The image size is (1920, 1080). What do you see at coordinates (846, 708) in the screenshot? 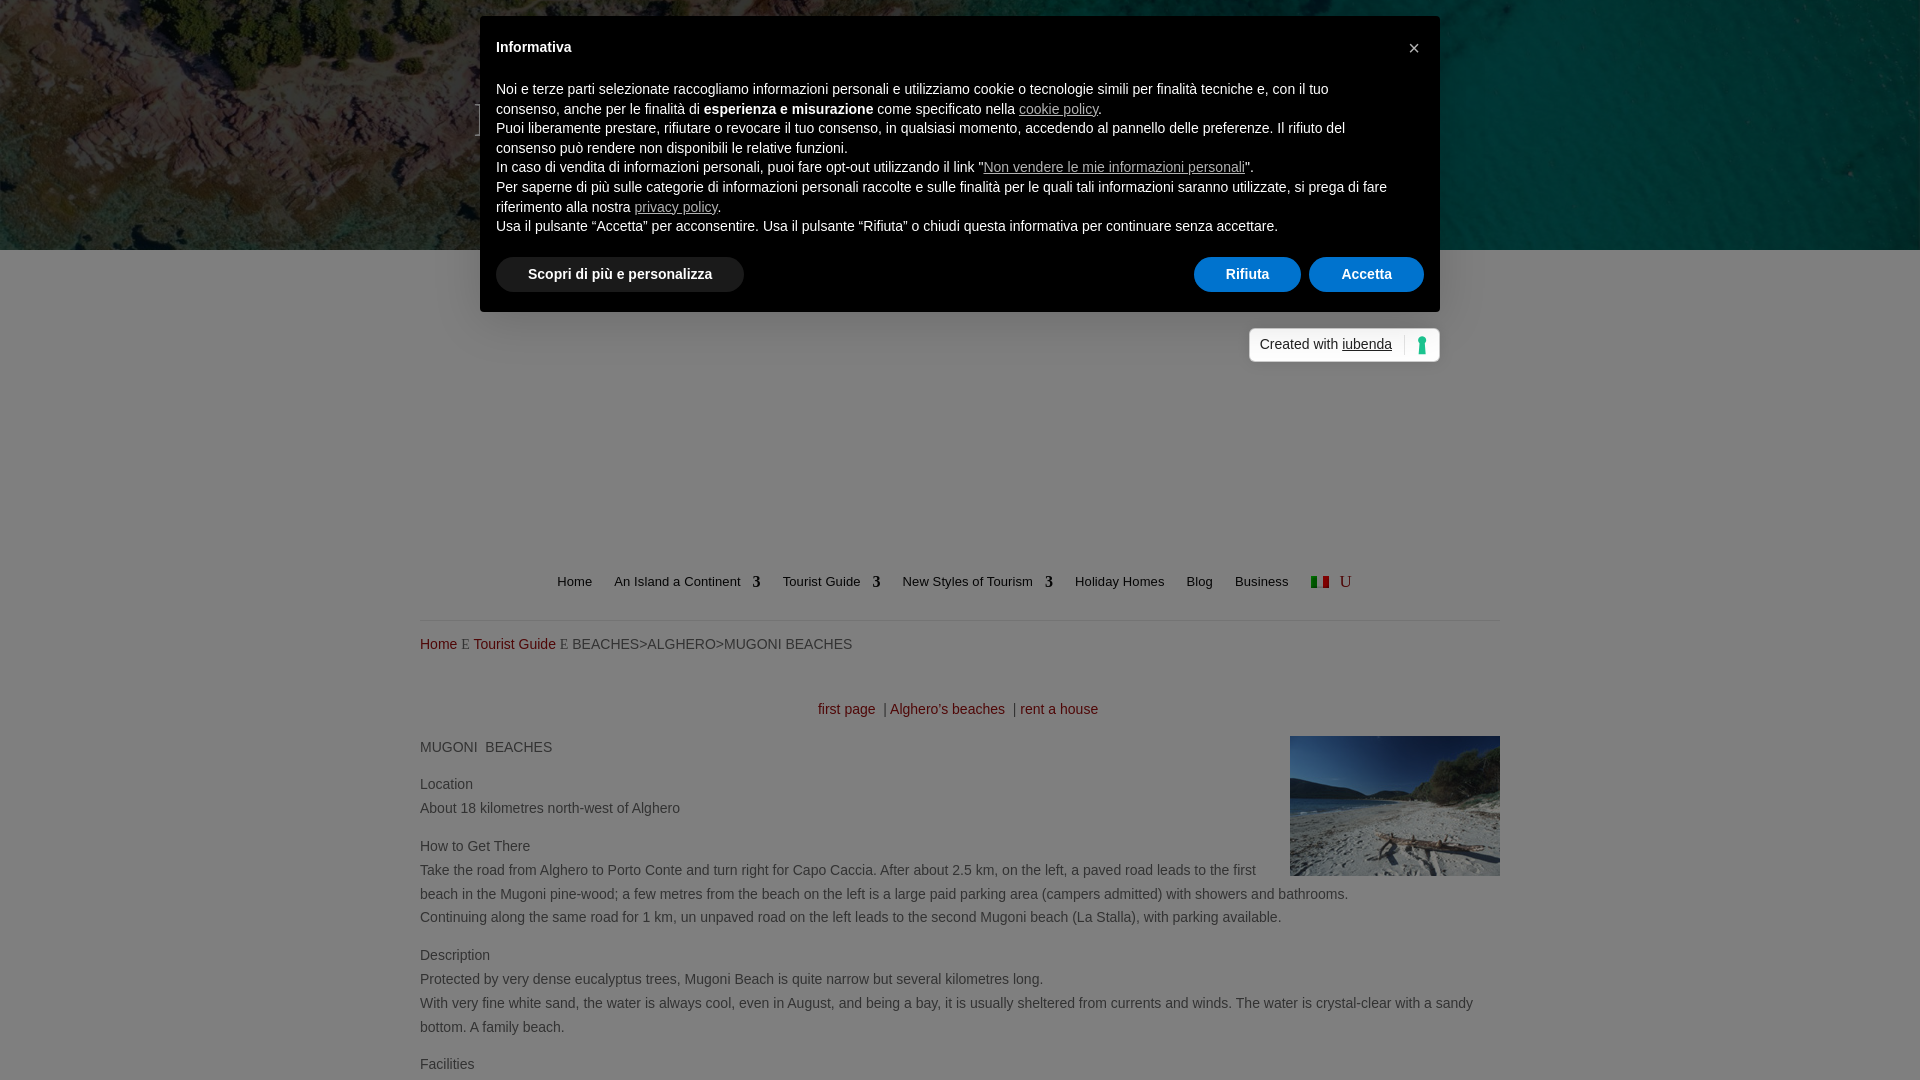
I see `first page` at bounding box center [846, 708].